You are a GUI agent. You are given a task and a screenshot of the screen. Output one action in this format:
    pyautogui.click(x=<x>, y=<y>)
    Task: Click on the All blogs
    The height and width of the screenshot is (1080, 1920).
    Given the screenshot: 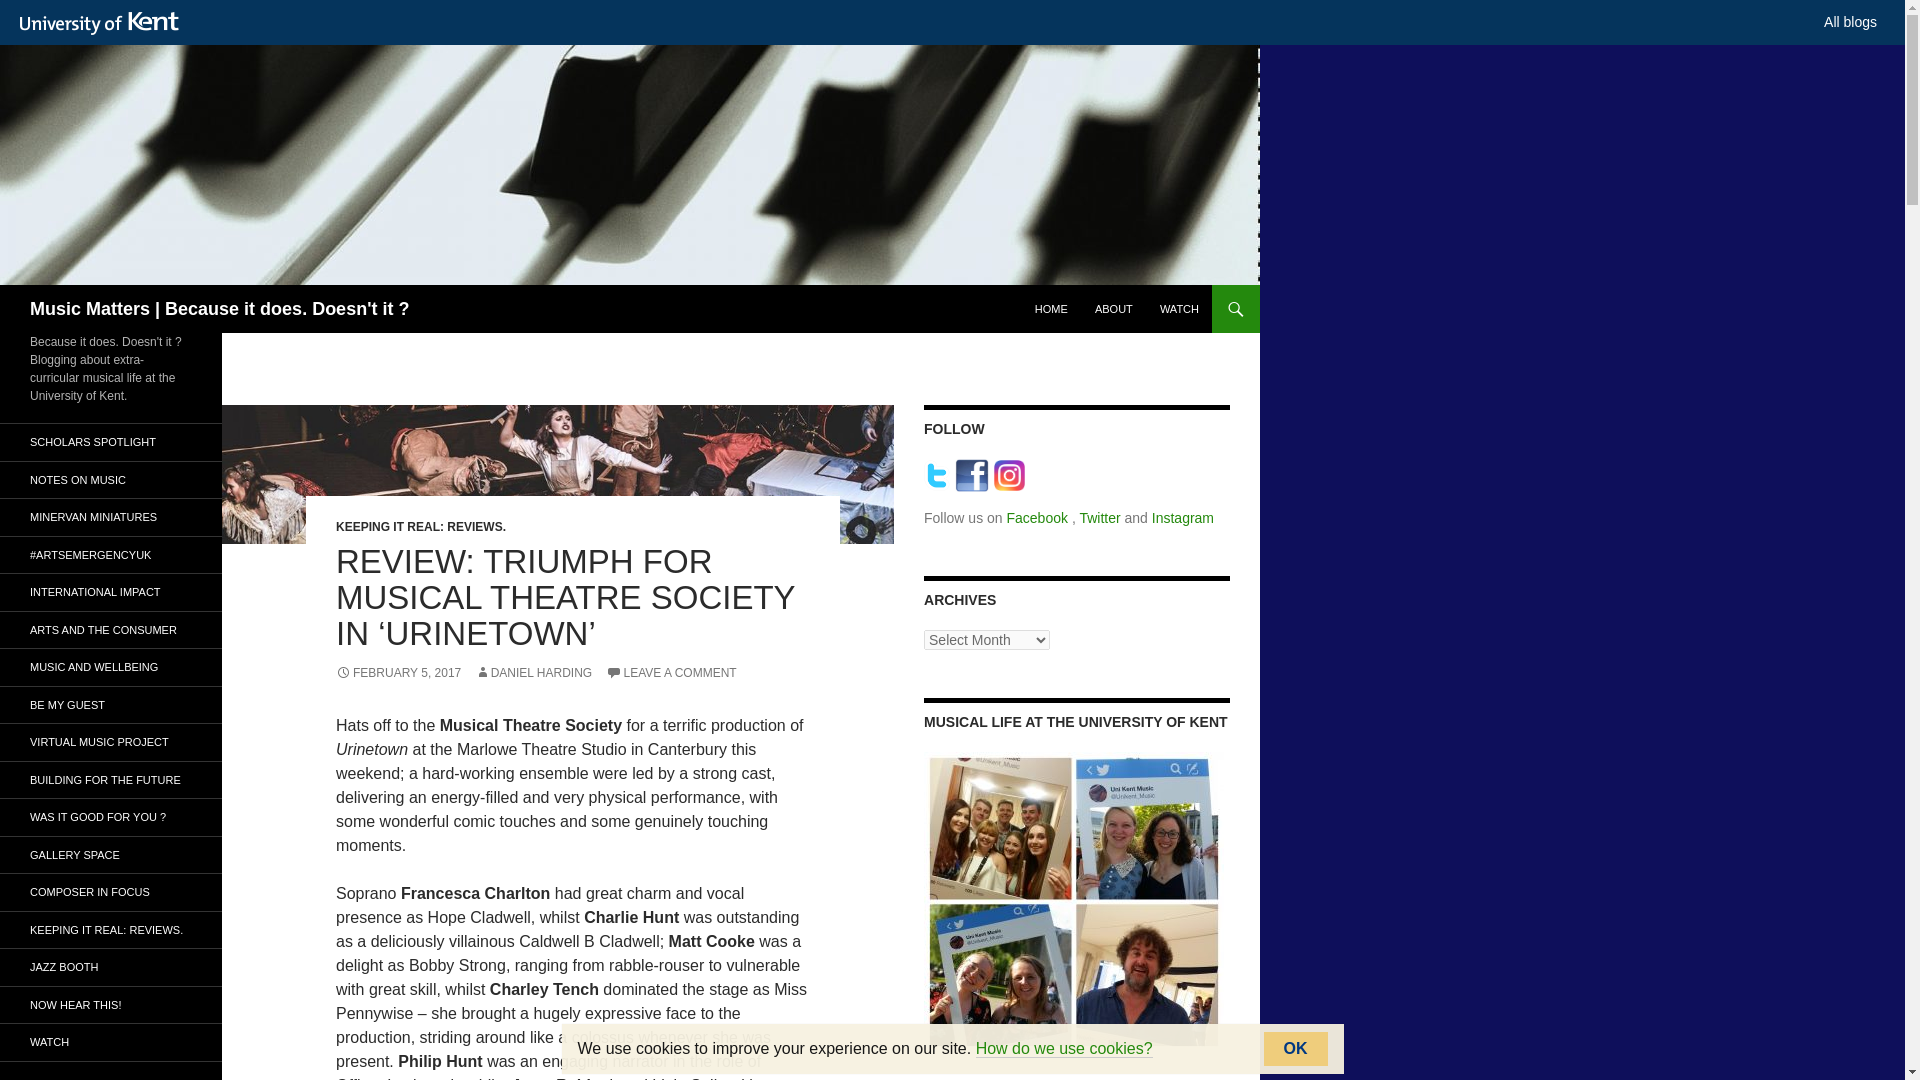 What is the action you would take?
    pyautogui.click(x=1850, y=22)
    